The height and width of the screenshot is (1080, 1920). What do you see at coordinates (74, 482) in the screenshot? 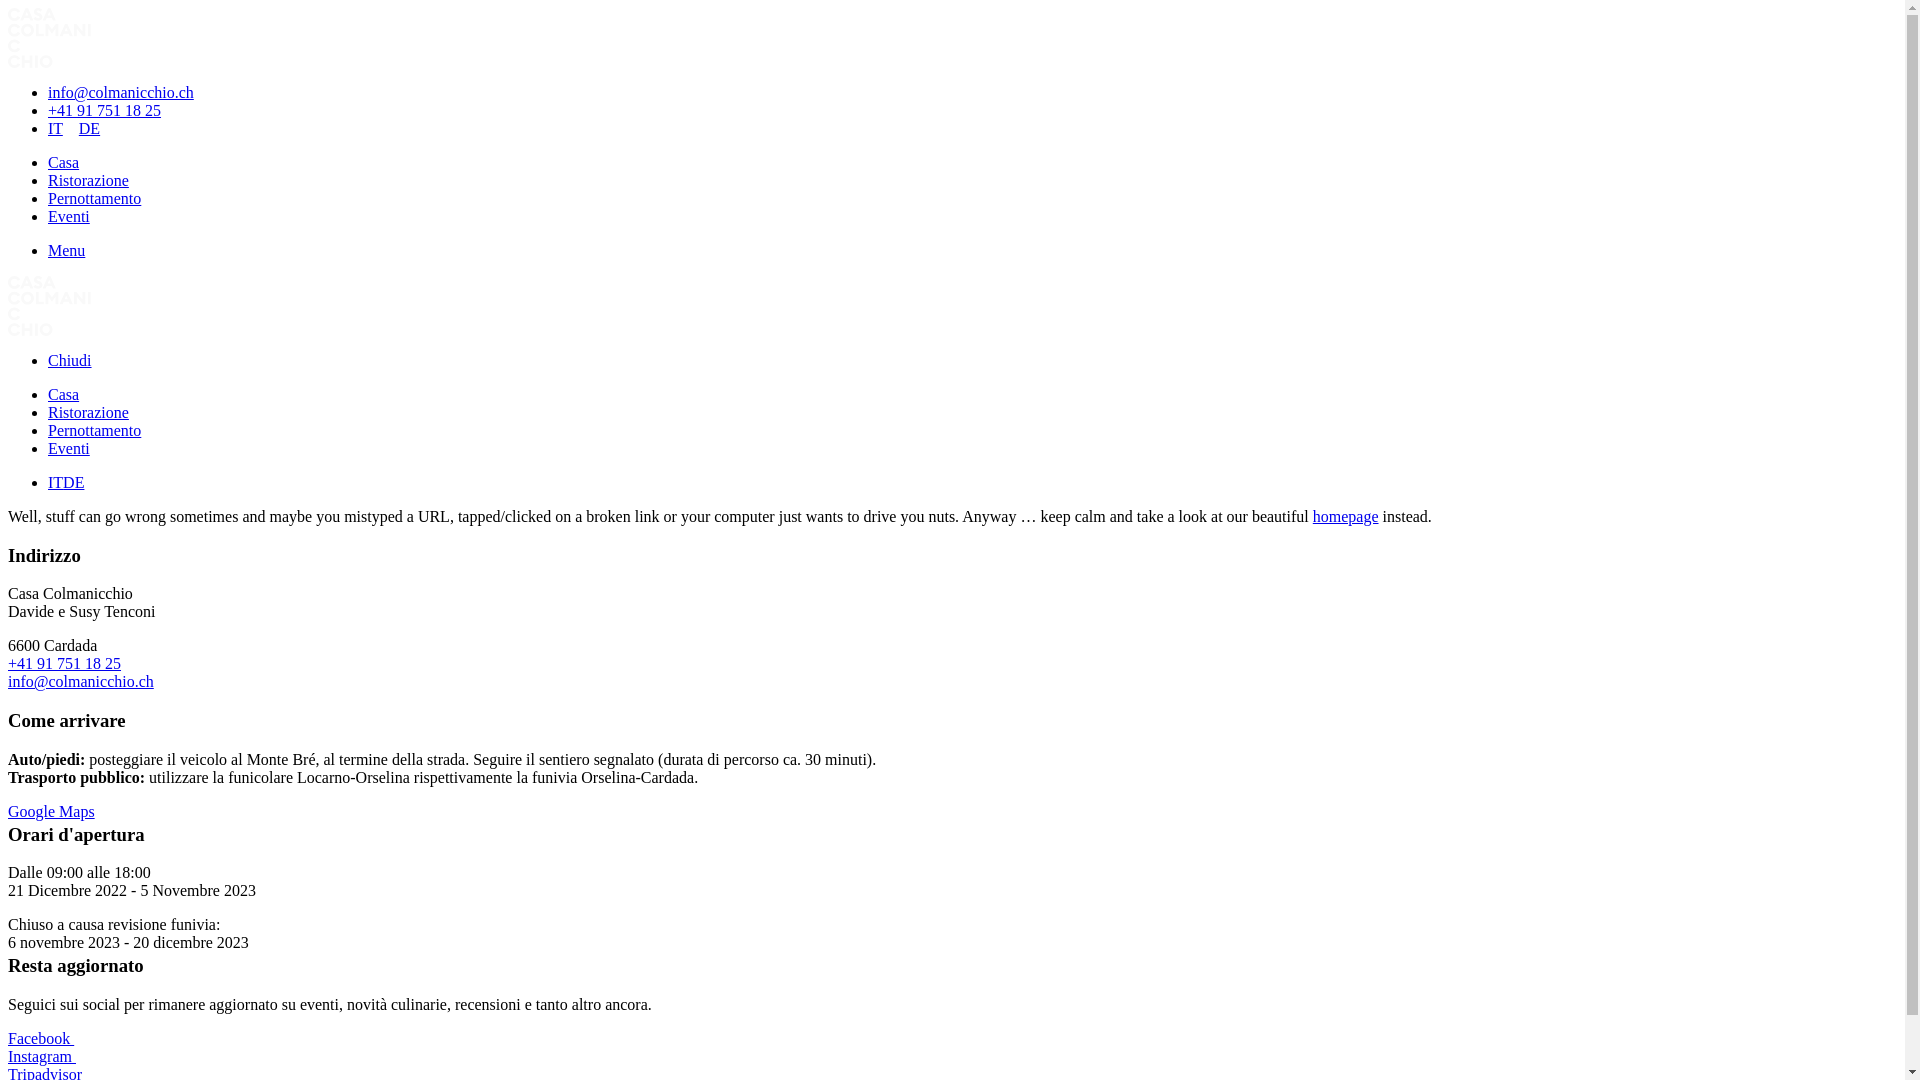
I see `DE` at bounding box center [74, 482].